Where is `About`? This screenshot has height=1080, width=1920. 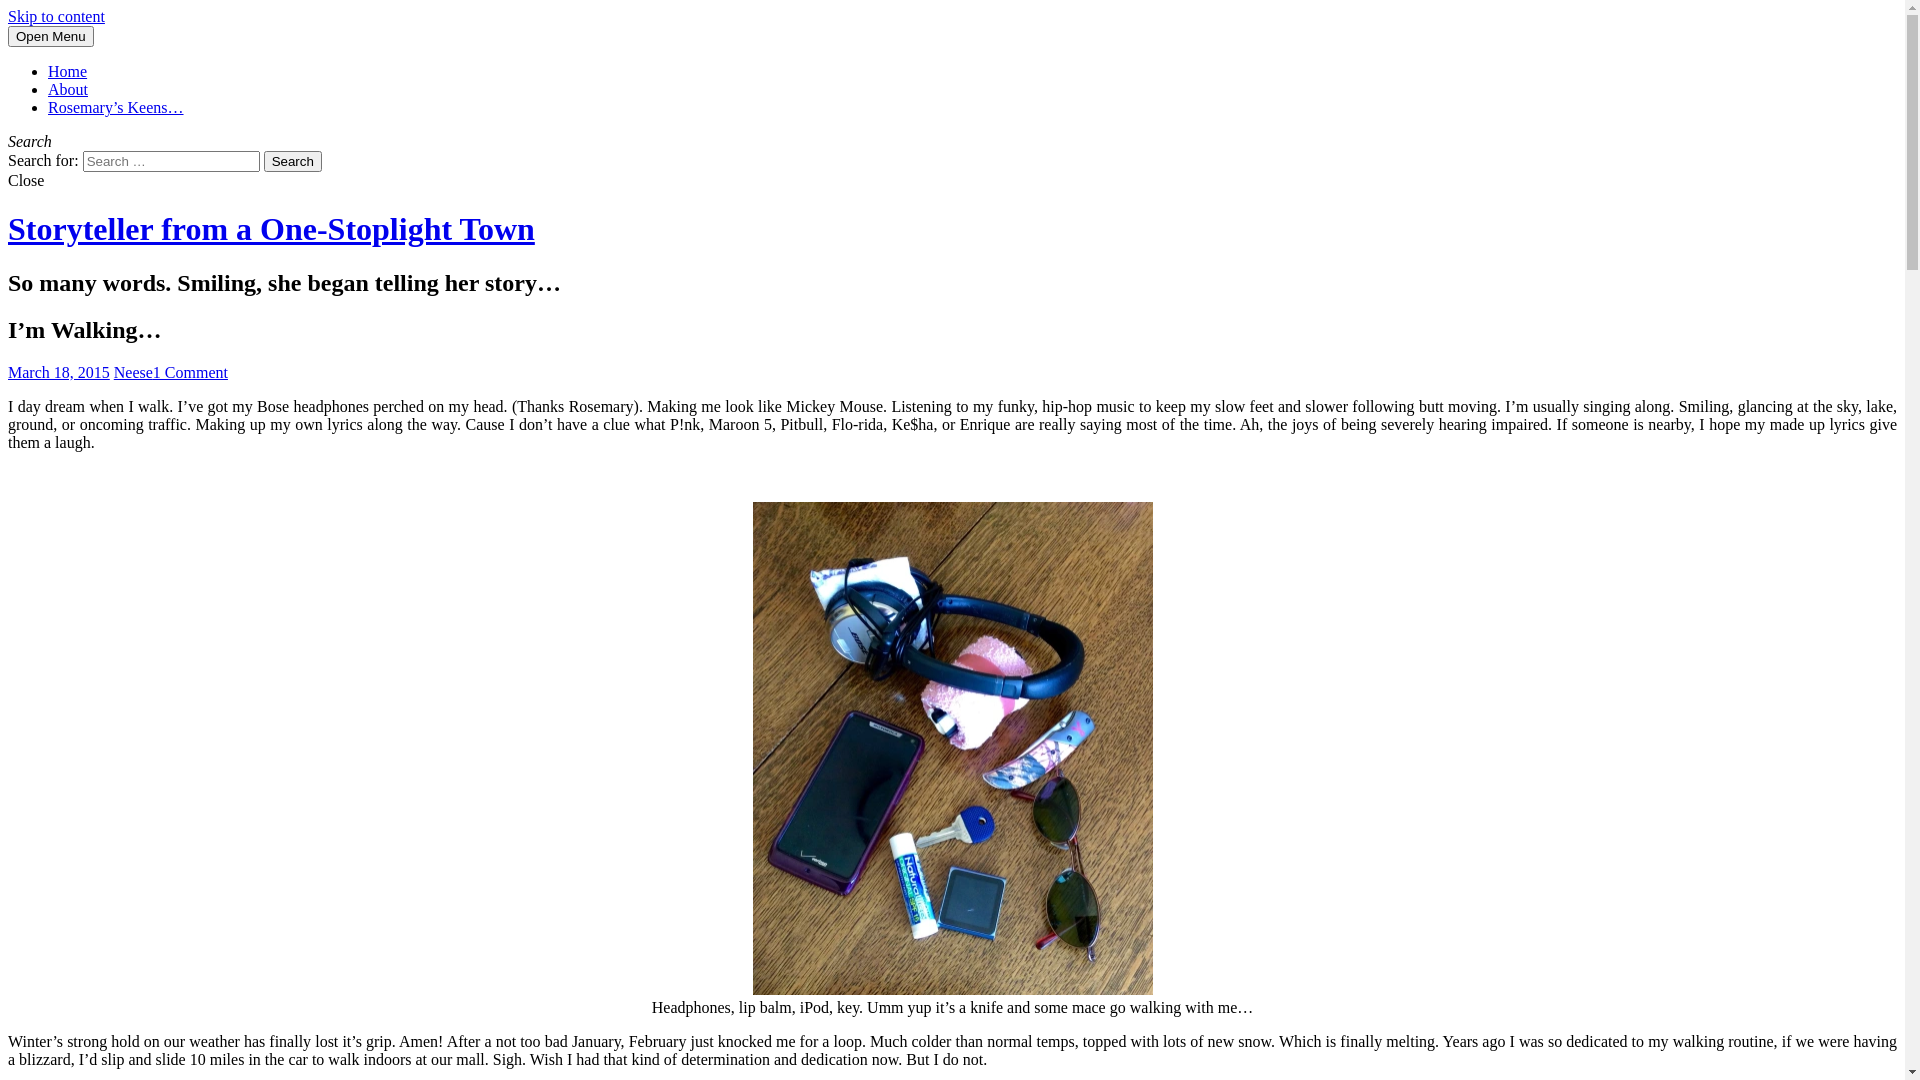
About is located at coordinates (68, 90).